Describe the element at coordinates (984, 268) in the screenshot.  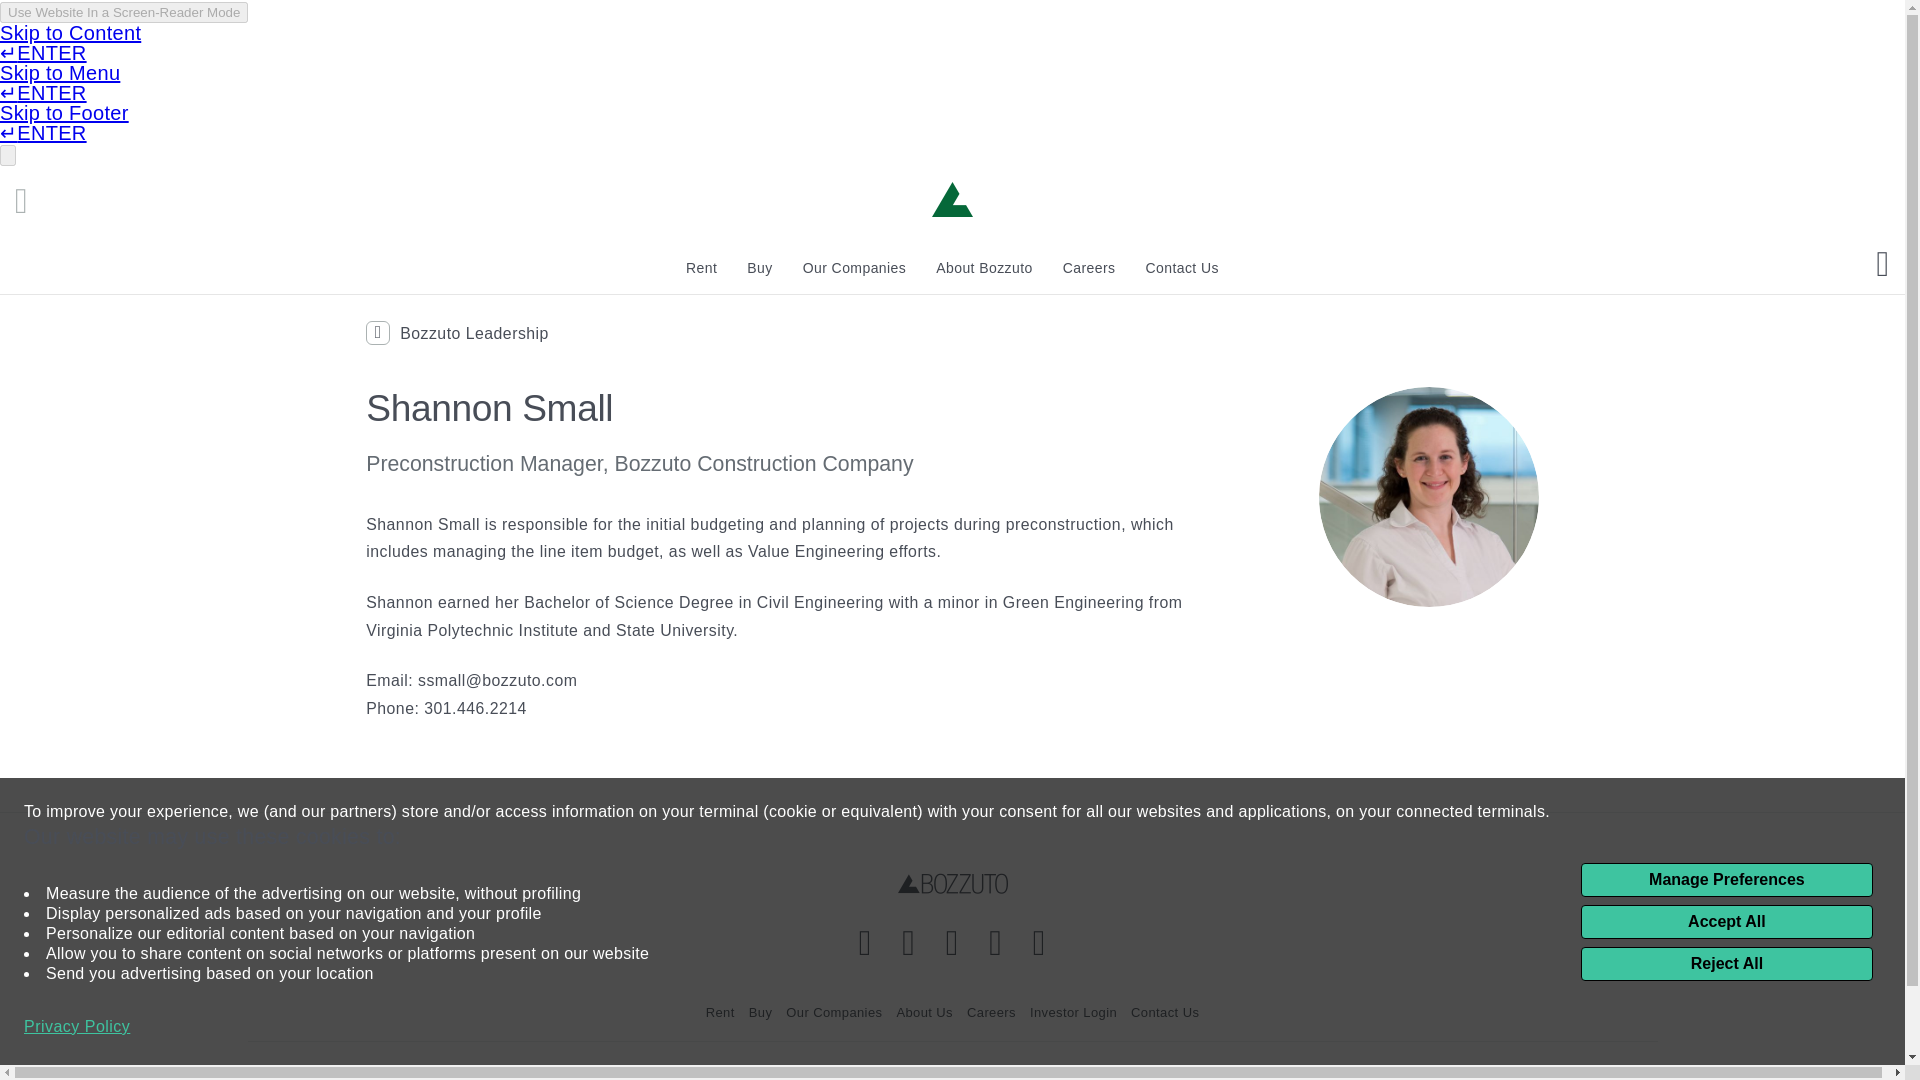
I see `About Bozzuto` at that location.